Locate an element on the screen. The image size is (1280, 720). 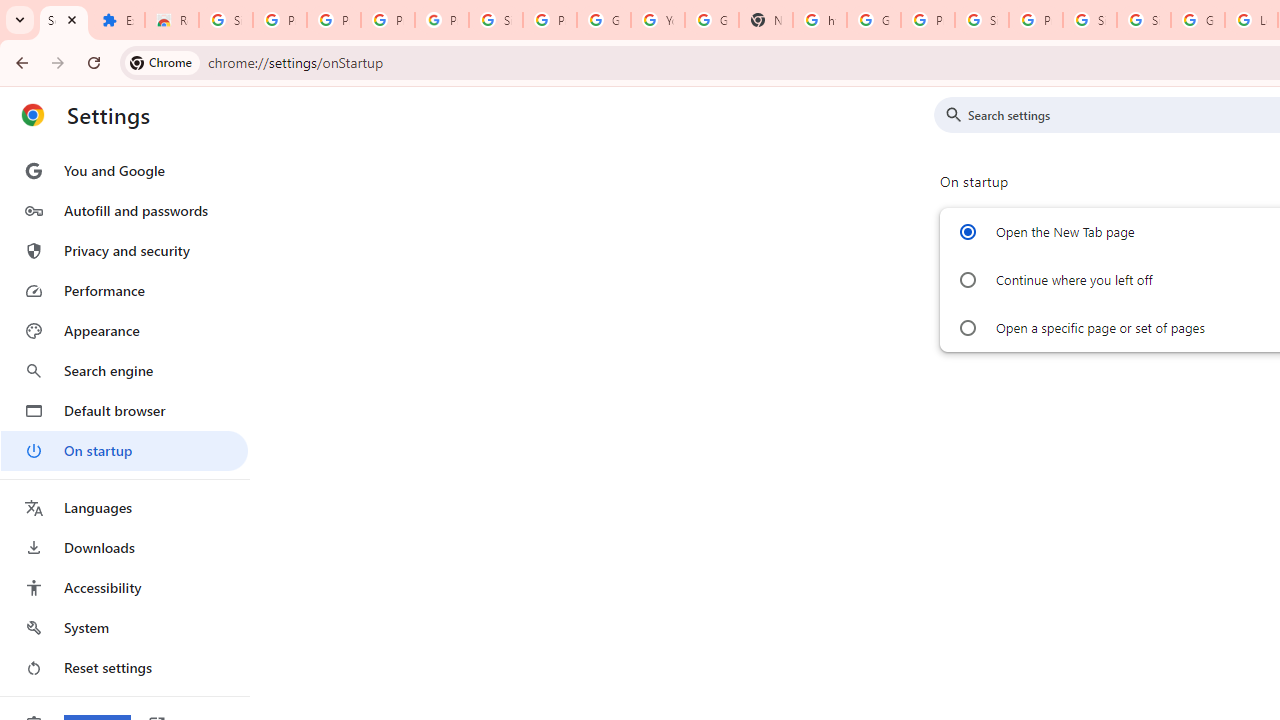
Continue where you left off is located at coordinates (966, 280).